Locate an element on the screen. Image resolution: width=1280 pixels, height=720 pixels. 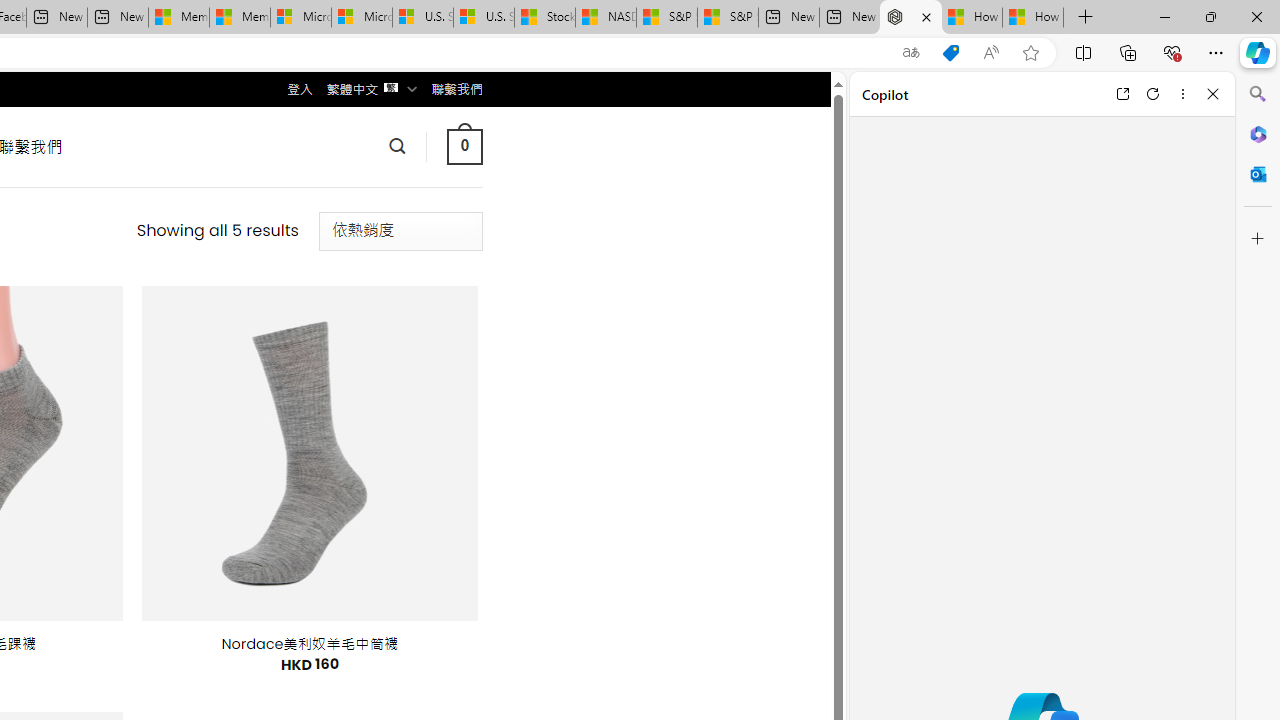
  0   is located at coordinates (464, 146).